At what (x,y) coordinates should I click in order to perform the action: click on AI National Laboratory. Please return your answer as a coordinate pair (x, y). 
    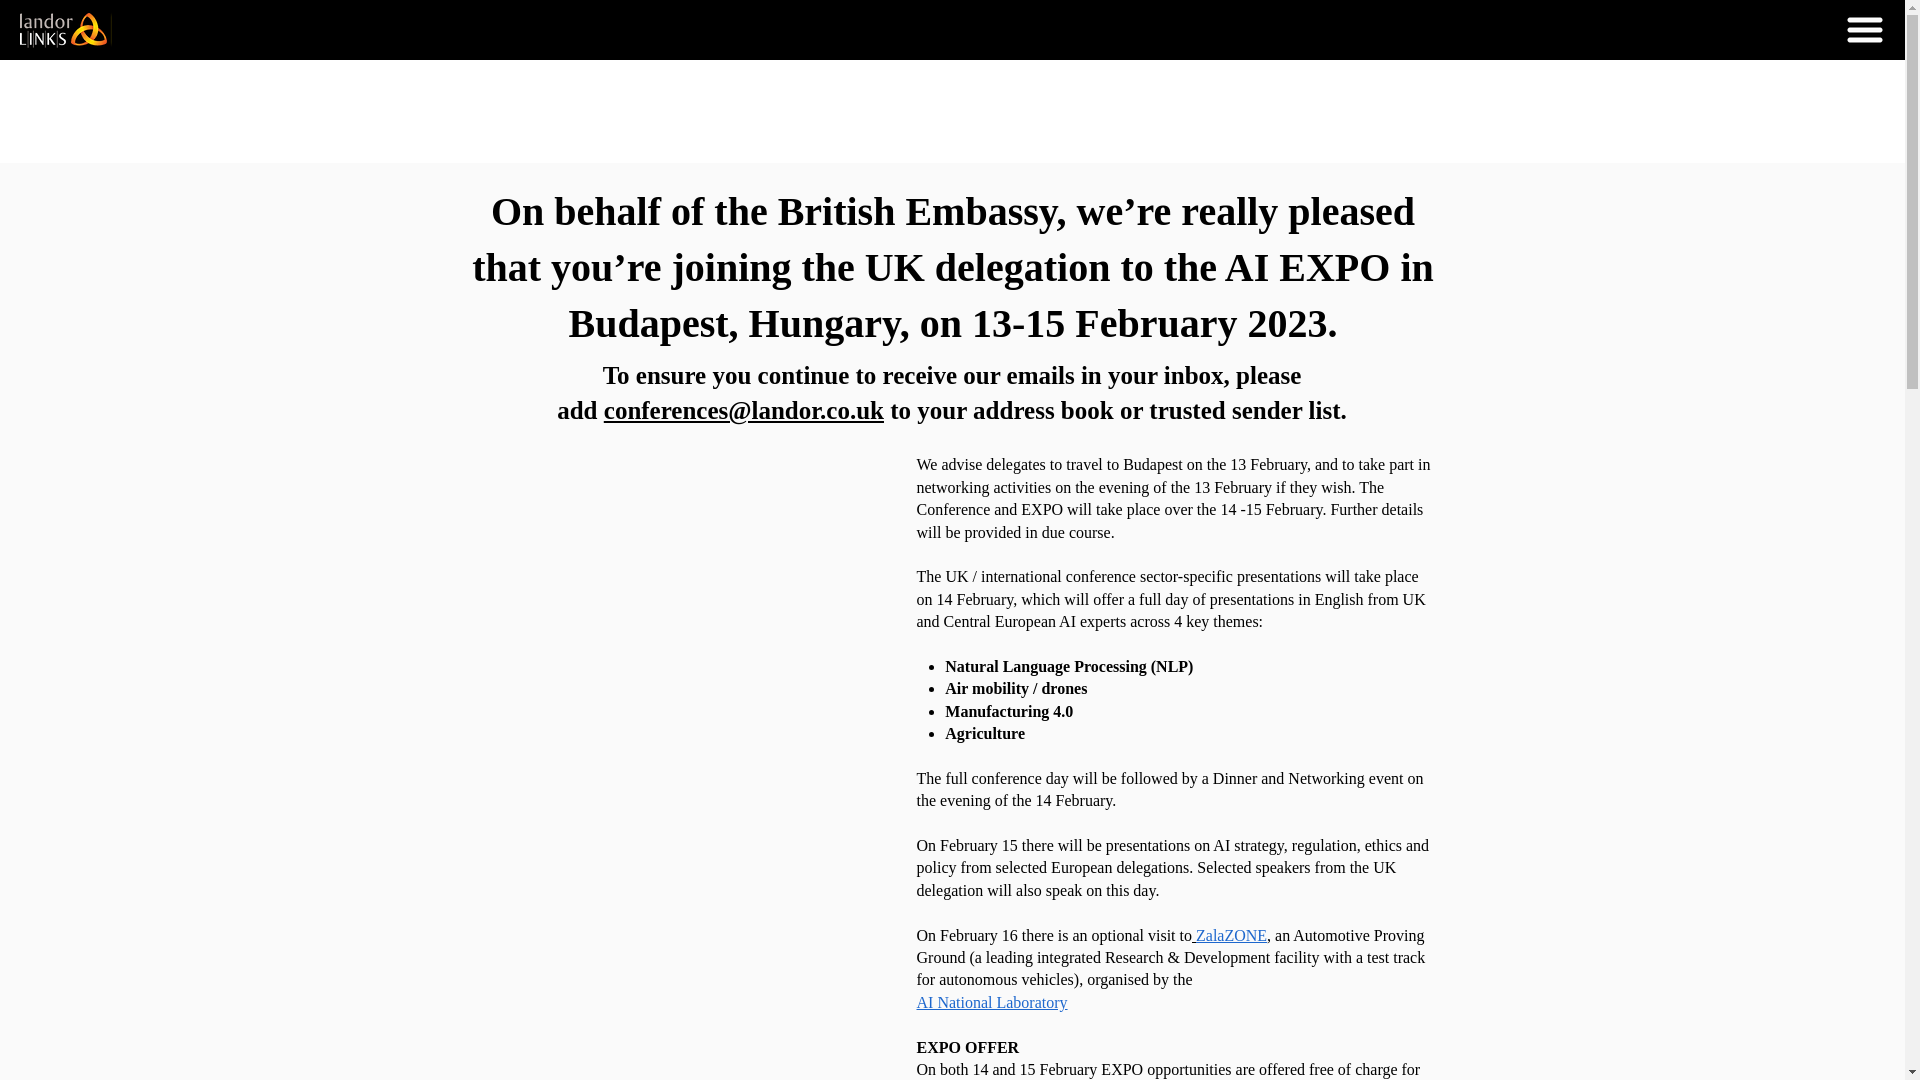
    Looking at the image, I should click on (991, 1002).